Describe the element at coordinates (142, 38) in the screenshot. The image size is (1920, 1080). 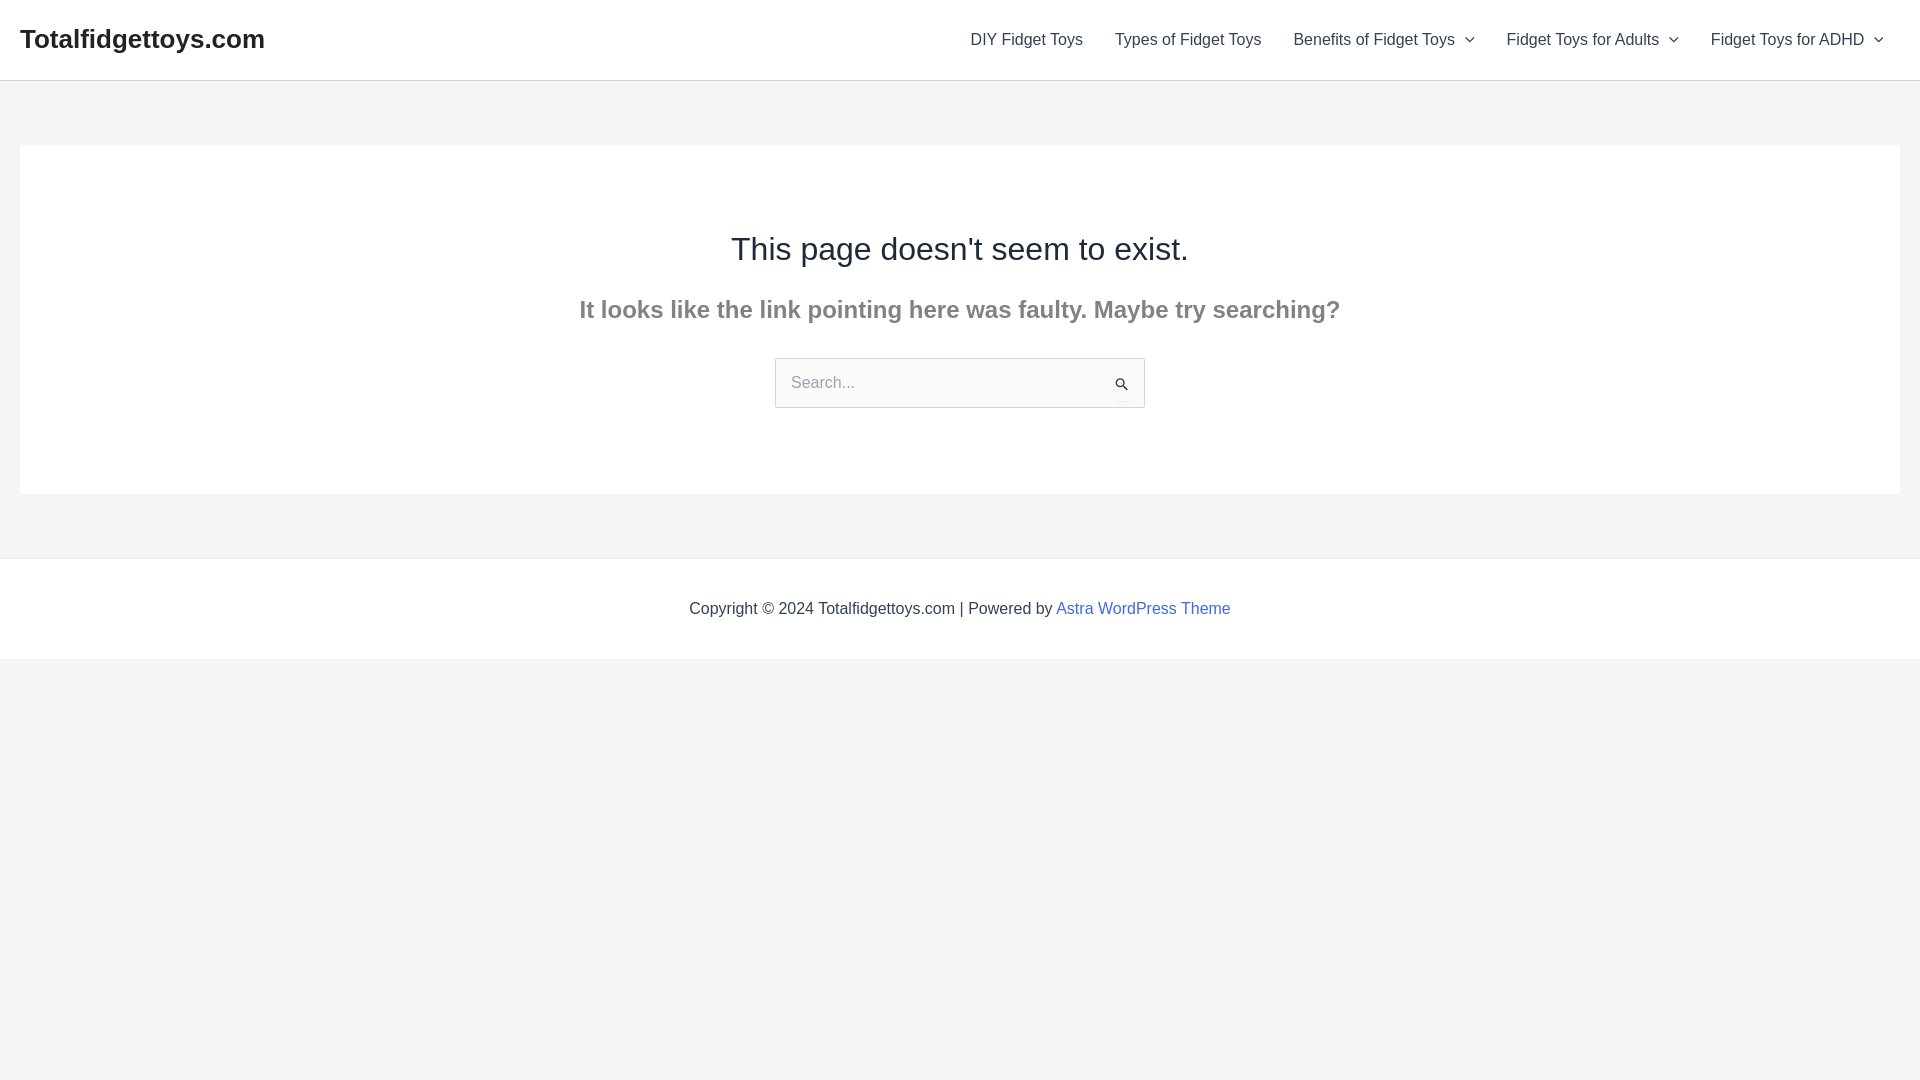
I see `Totalfidgettoys.com` at that location.